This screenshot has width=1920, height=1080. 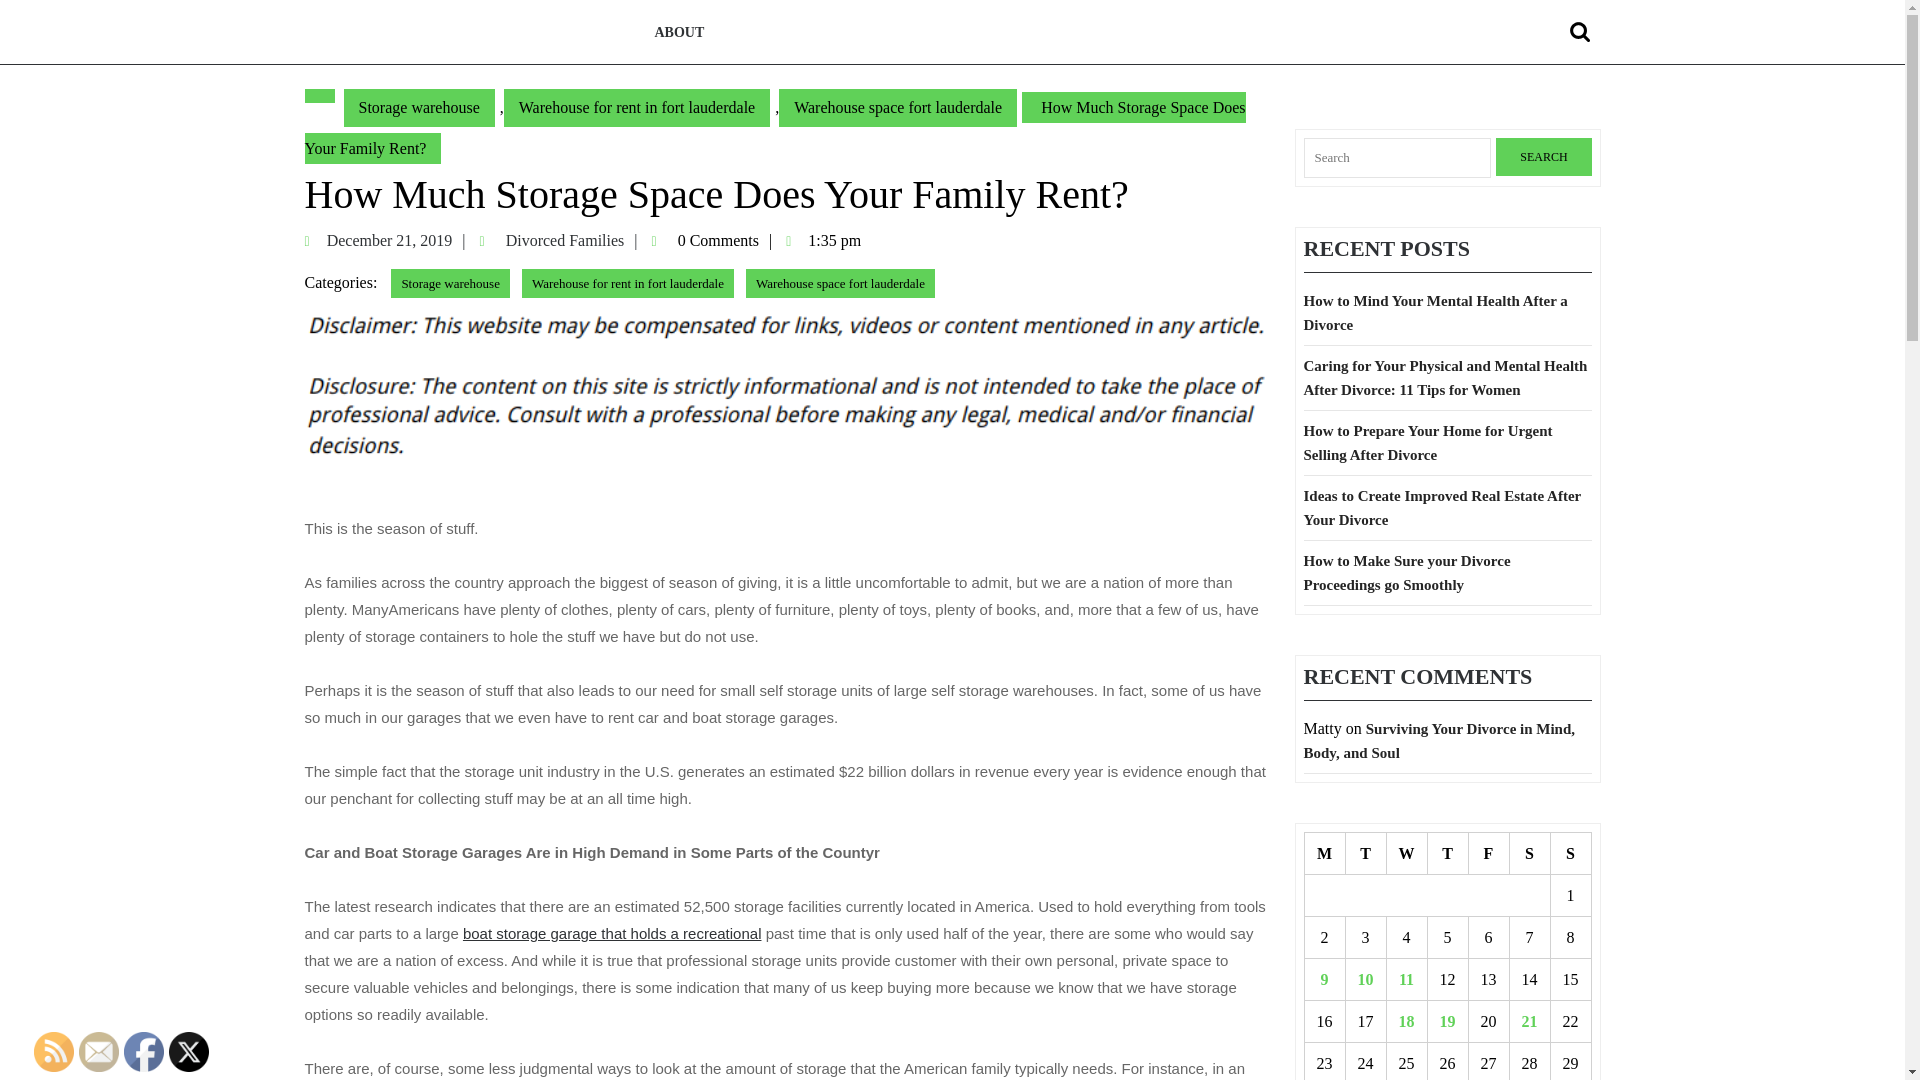 What do you see at coordinates (1488, 853) in the screenshot?
I see `Friday` at bounding box center [1488, 853].